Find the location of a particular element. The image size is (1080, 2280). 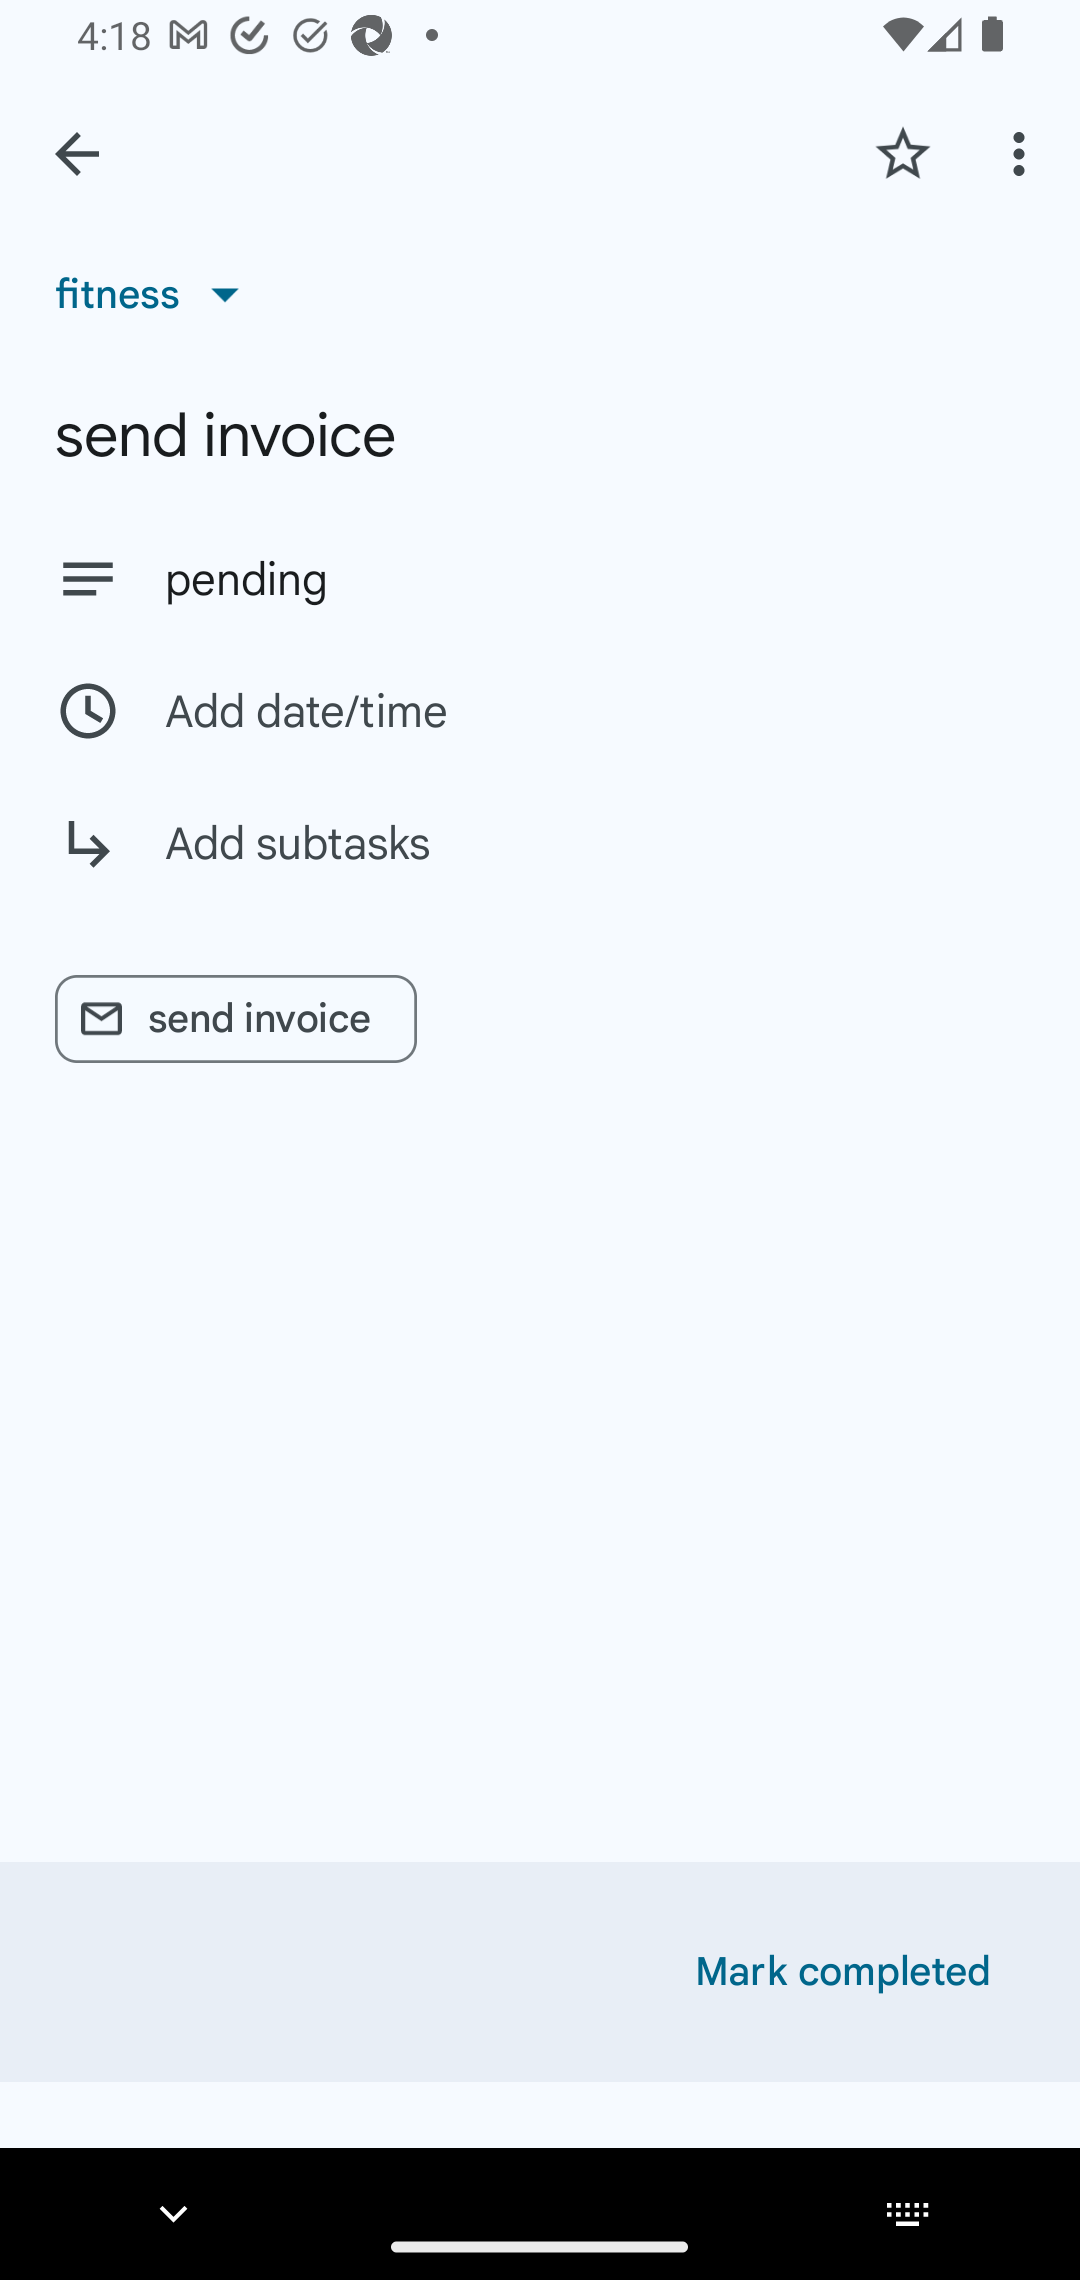

send invoice Related link is located at coordinates (236, 1019).